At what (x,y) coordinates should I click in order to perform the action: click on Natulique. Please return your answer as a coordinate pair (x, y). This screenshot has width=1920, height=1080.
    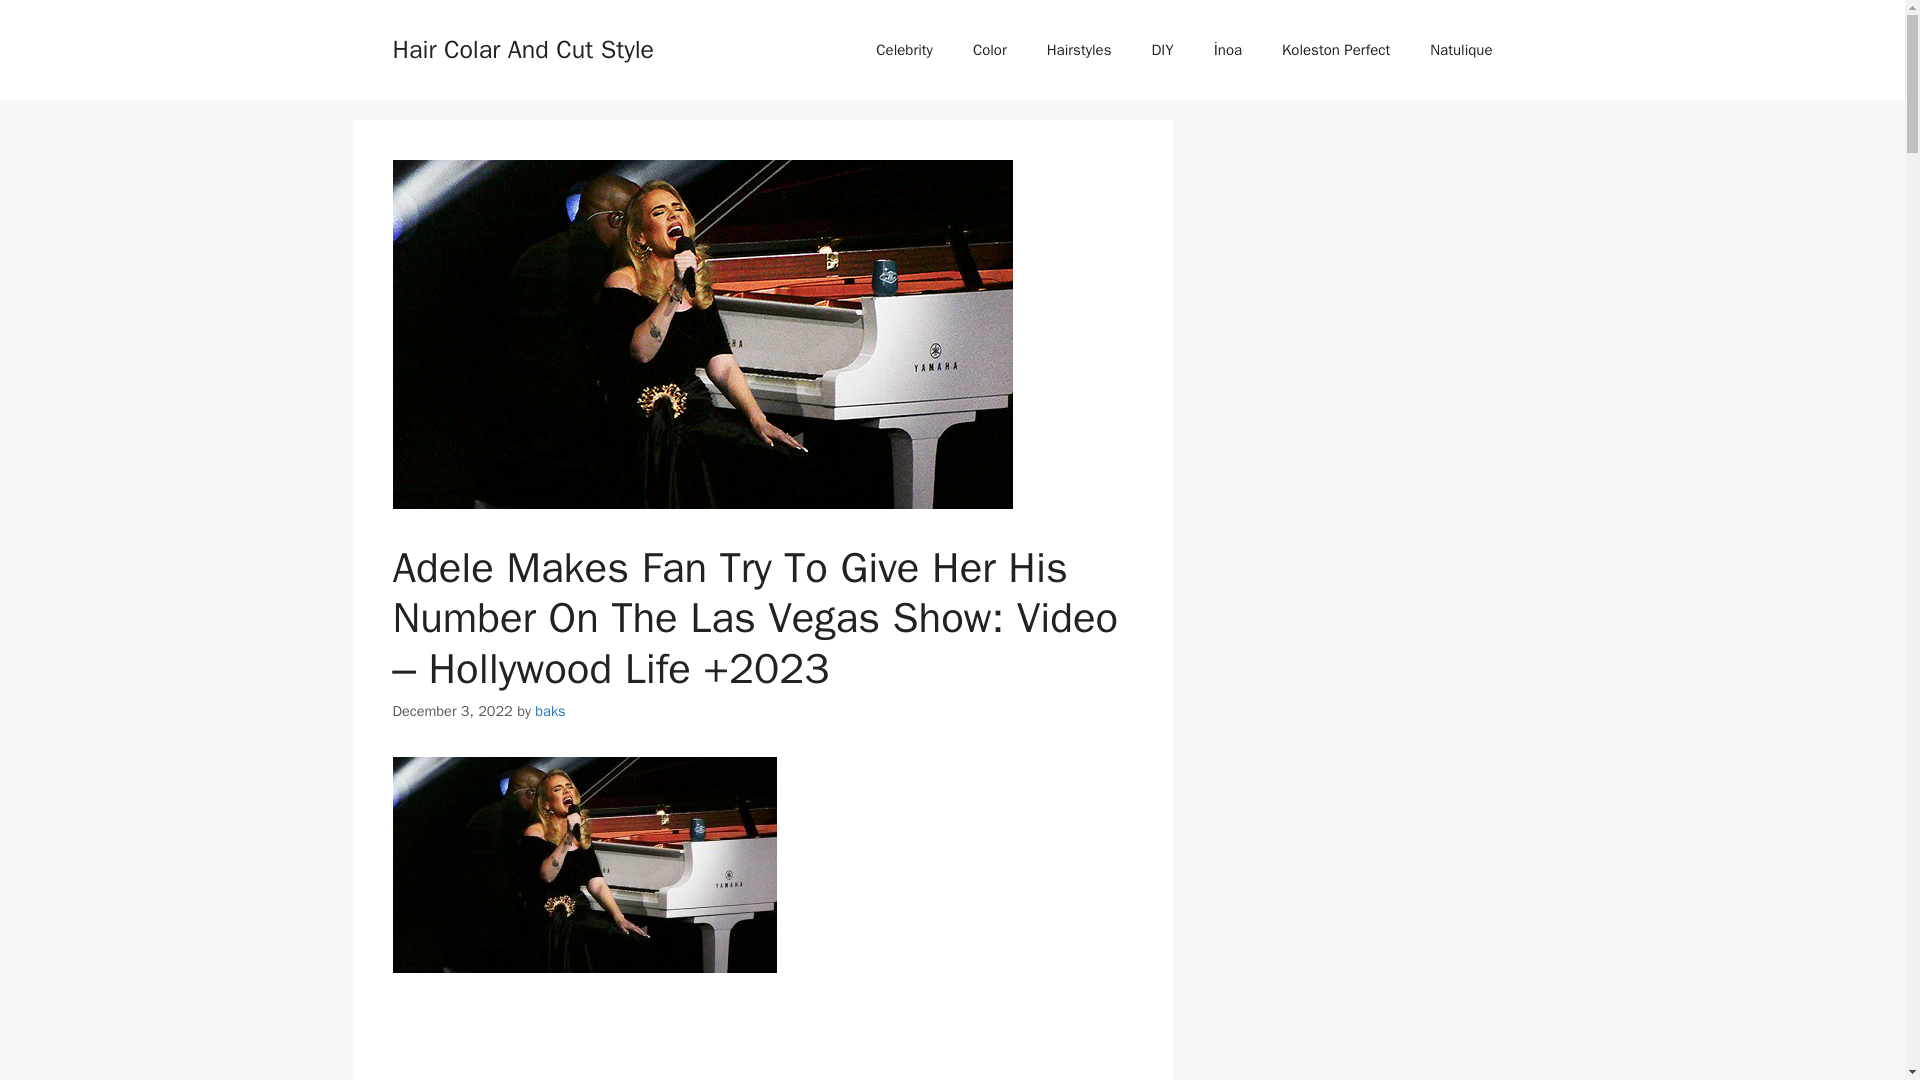
    Looking at the image, I should click on (1460, 50).